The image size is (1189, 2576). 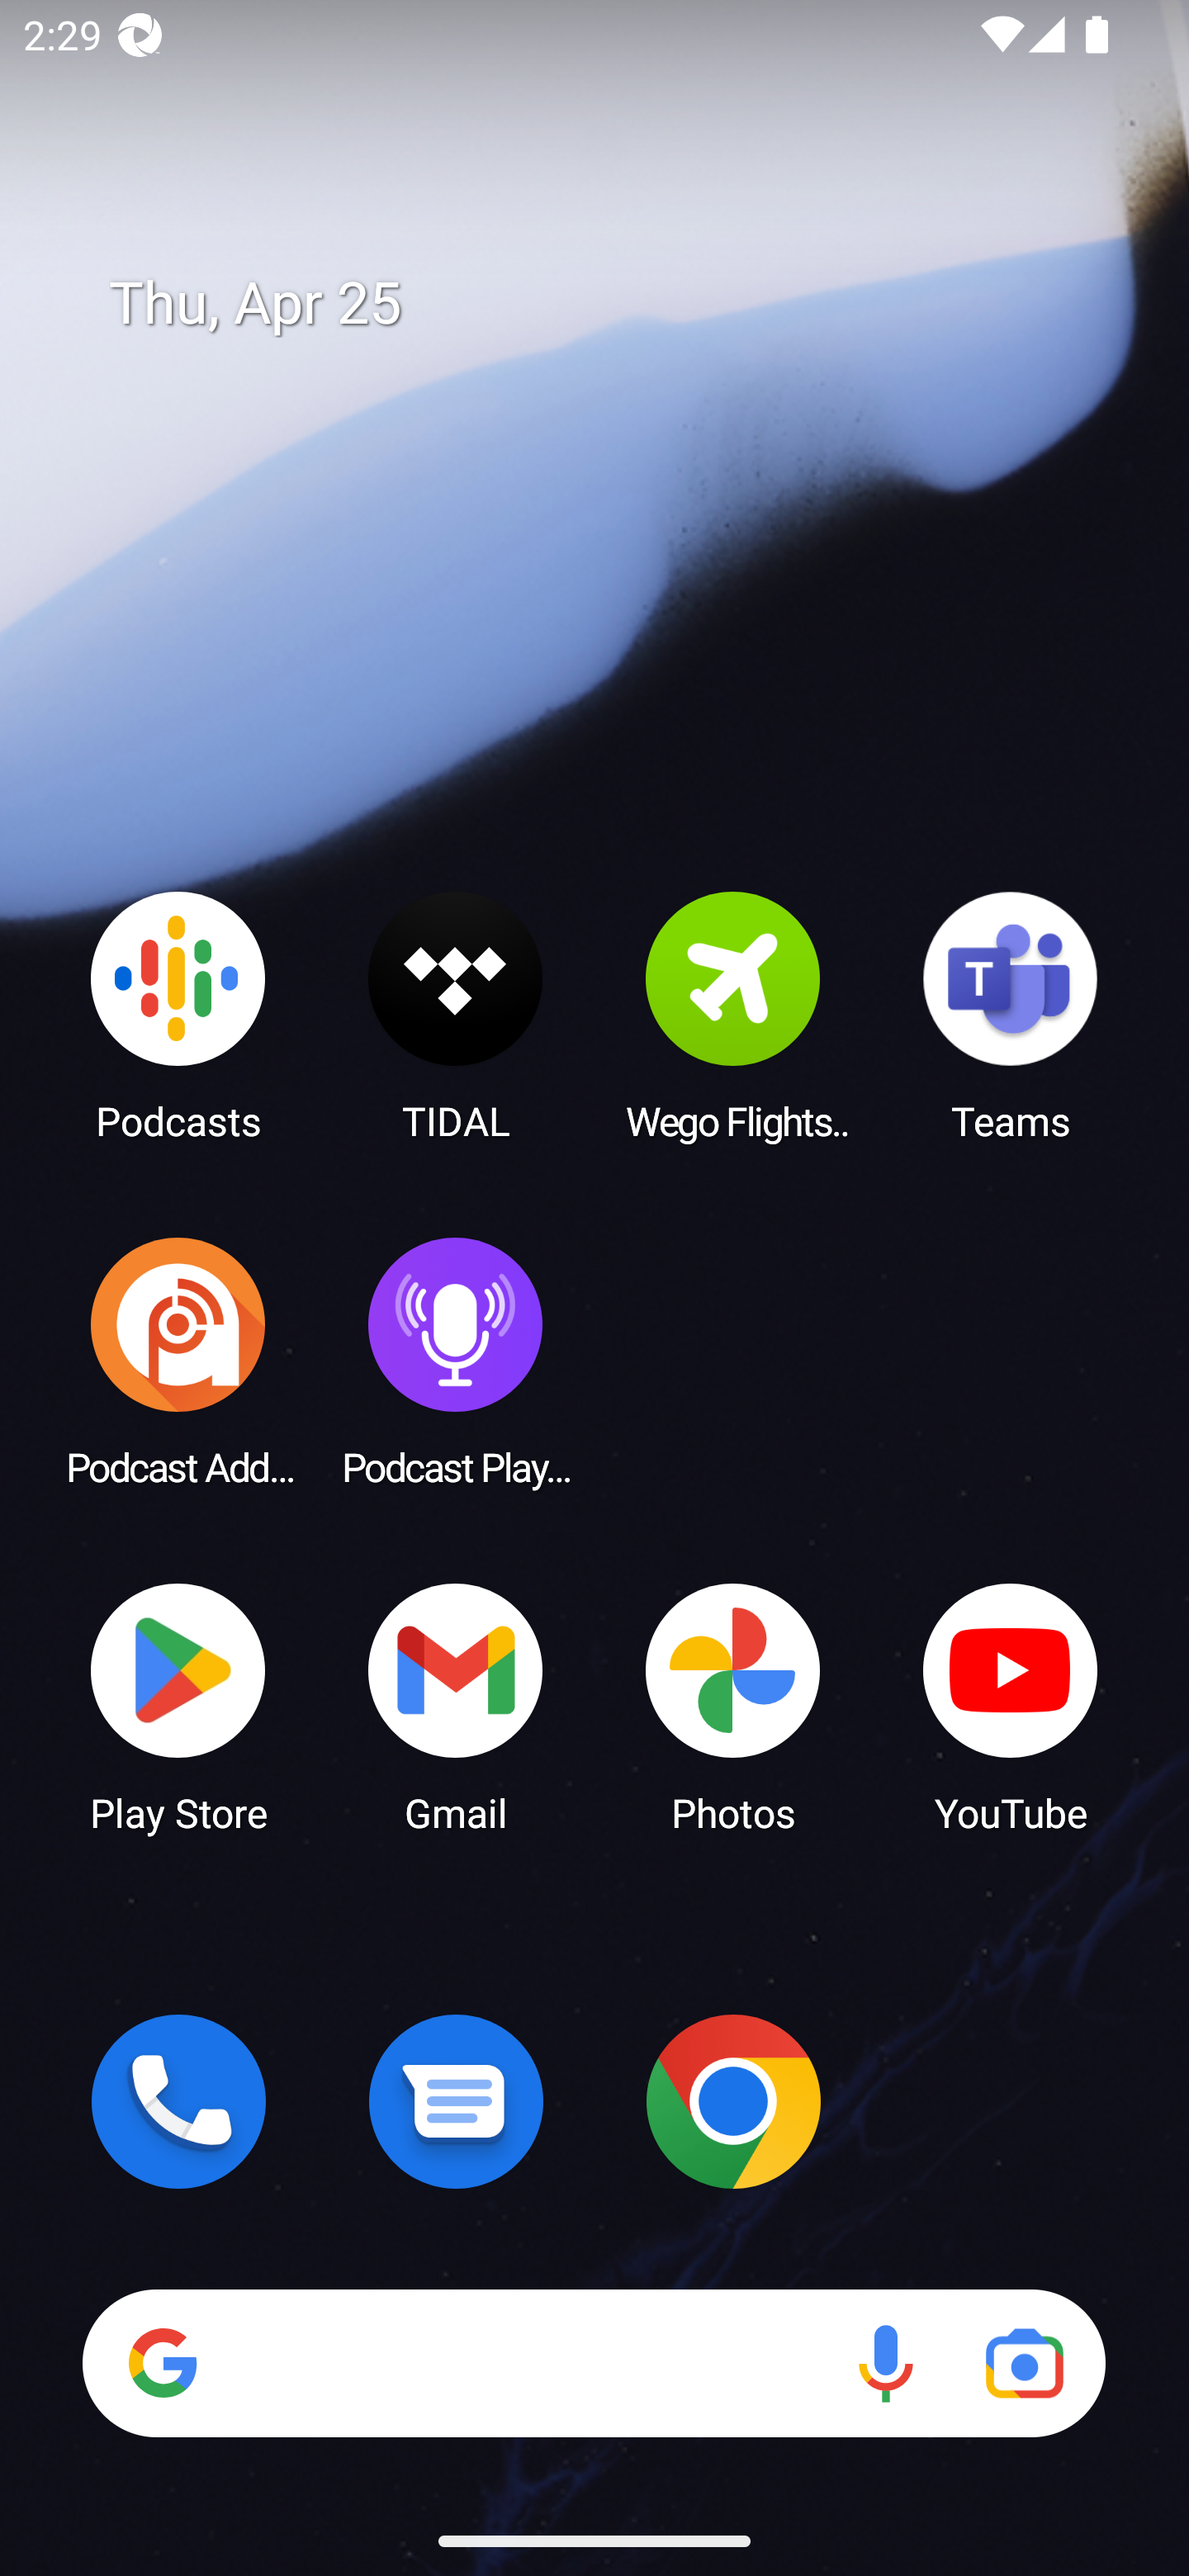 What do you see at coordinates (1011, 1706) in the screenshot?
I see `YouTube` at bounding box center [1011, 1706].